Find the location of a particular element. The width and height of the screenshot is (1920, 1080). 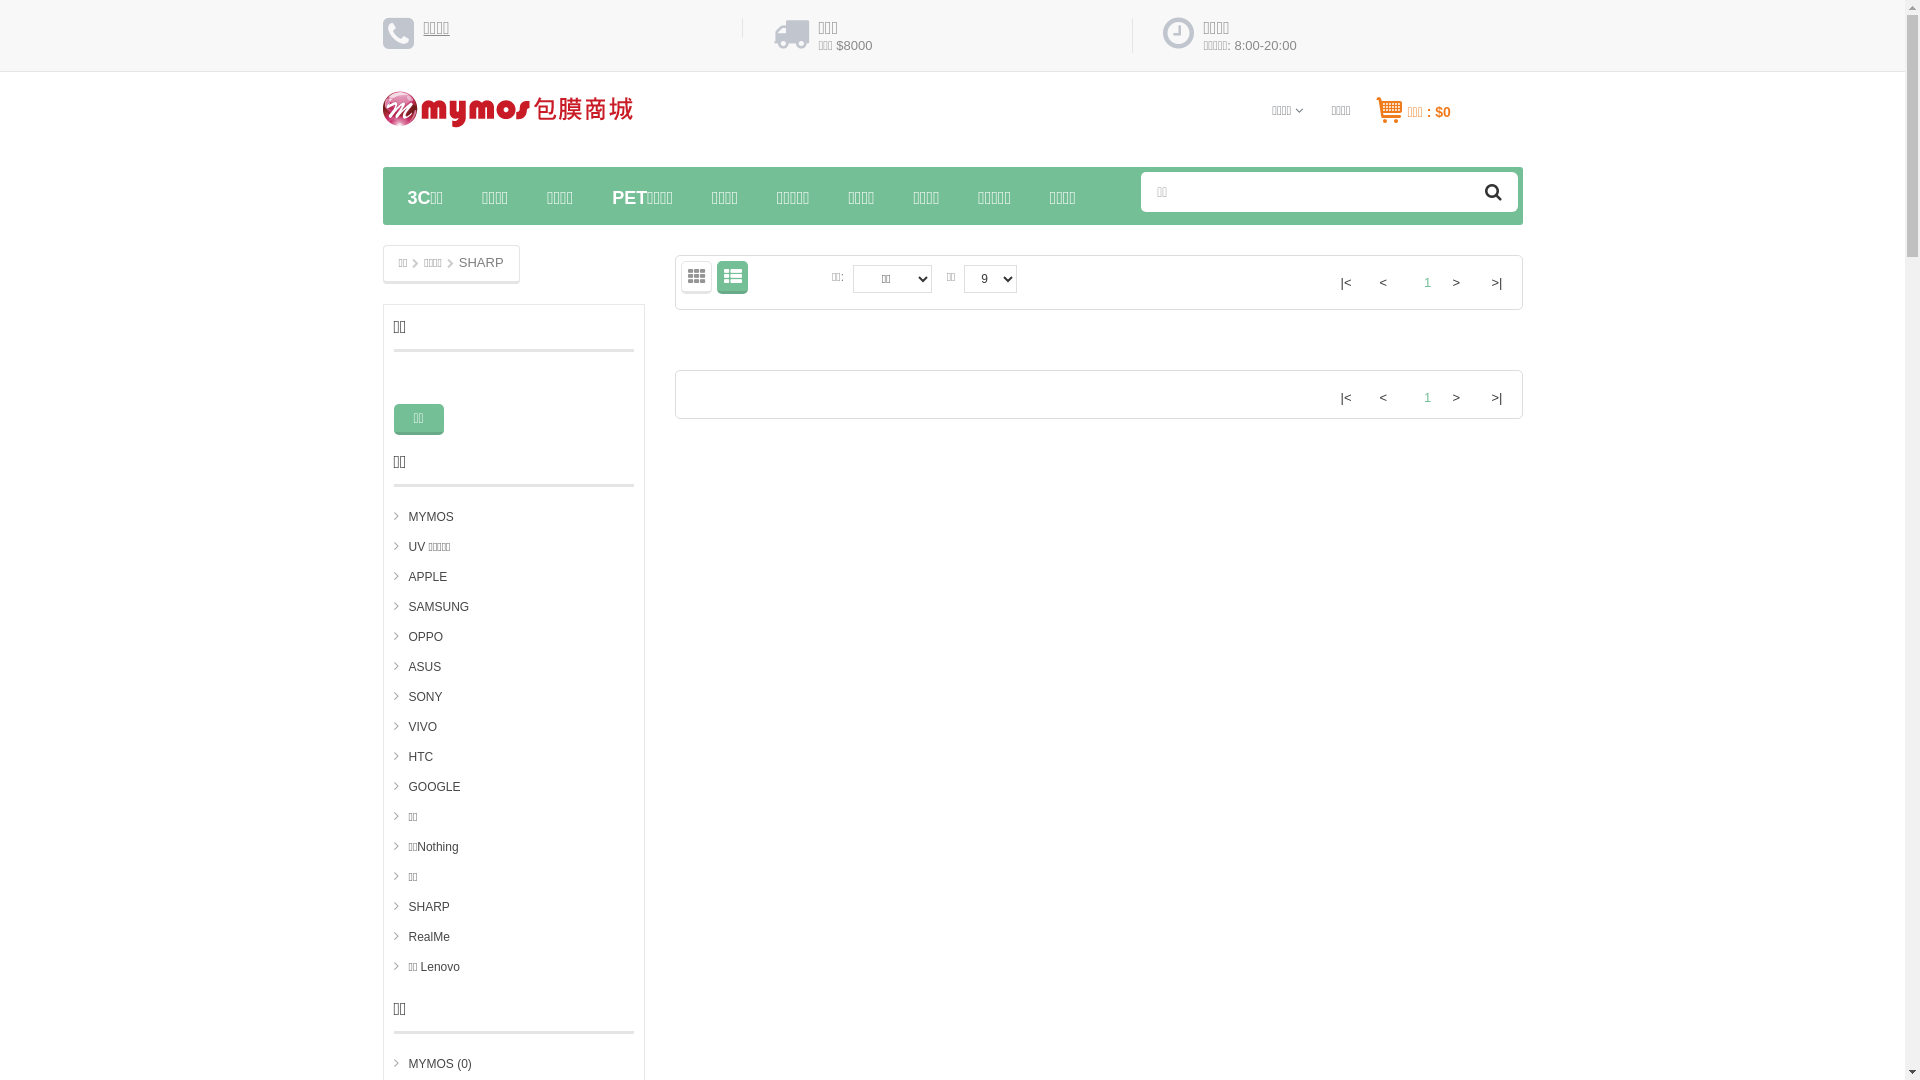

VIVO is located at coordinates (416, 727).